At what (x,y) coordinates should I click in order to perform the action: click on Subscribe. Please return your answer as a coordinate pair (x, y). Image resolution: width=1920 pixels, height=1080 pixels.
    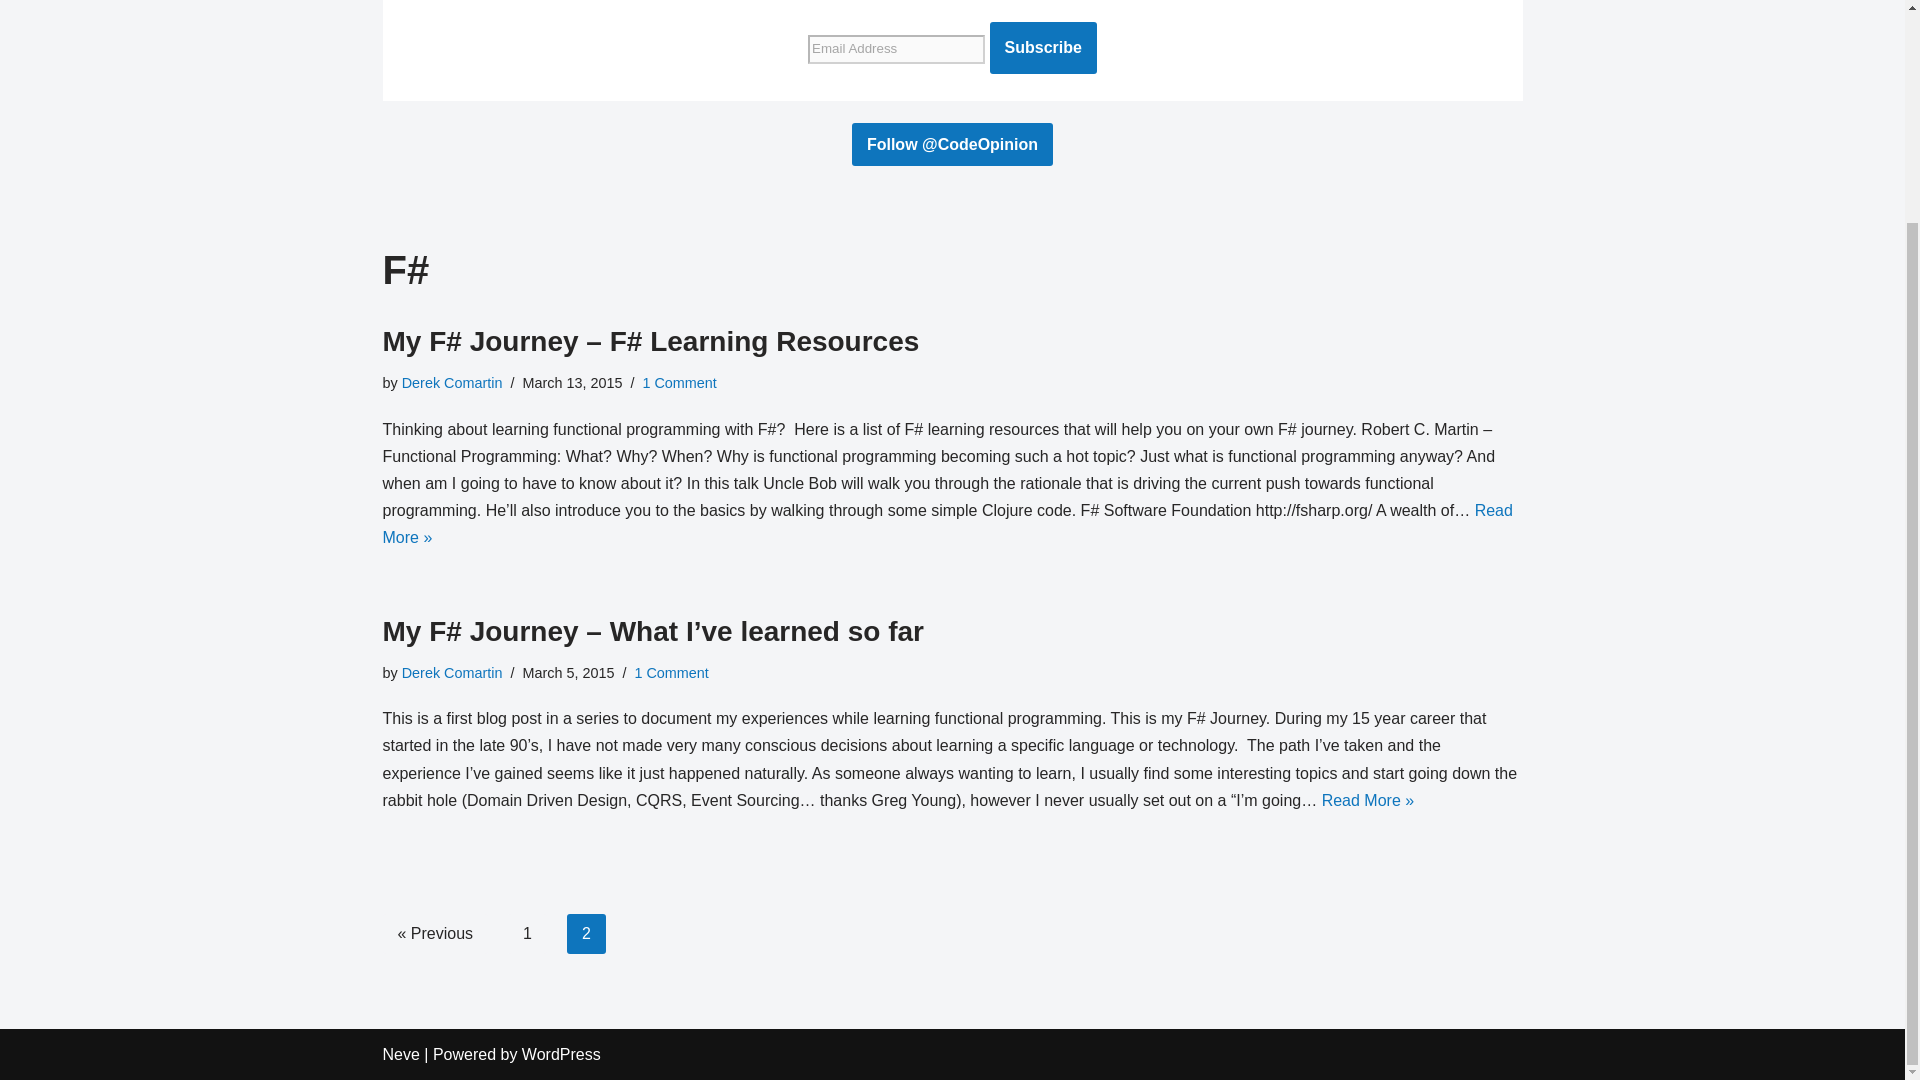
    Looking at the image, I should click on (1043, 48).